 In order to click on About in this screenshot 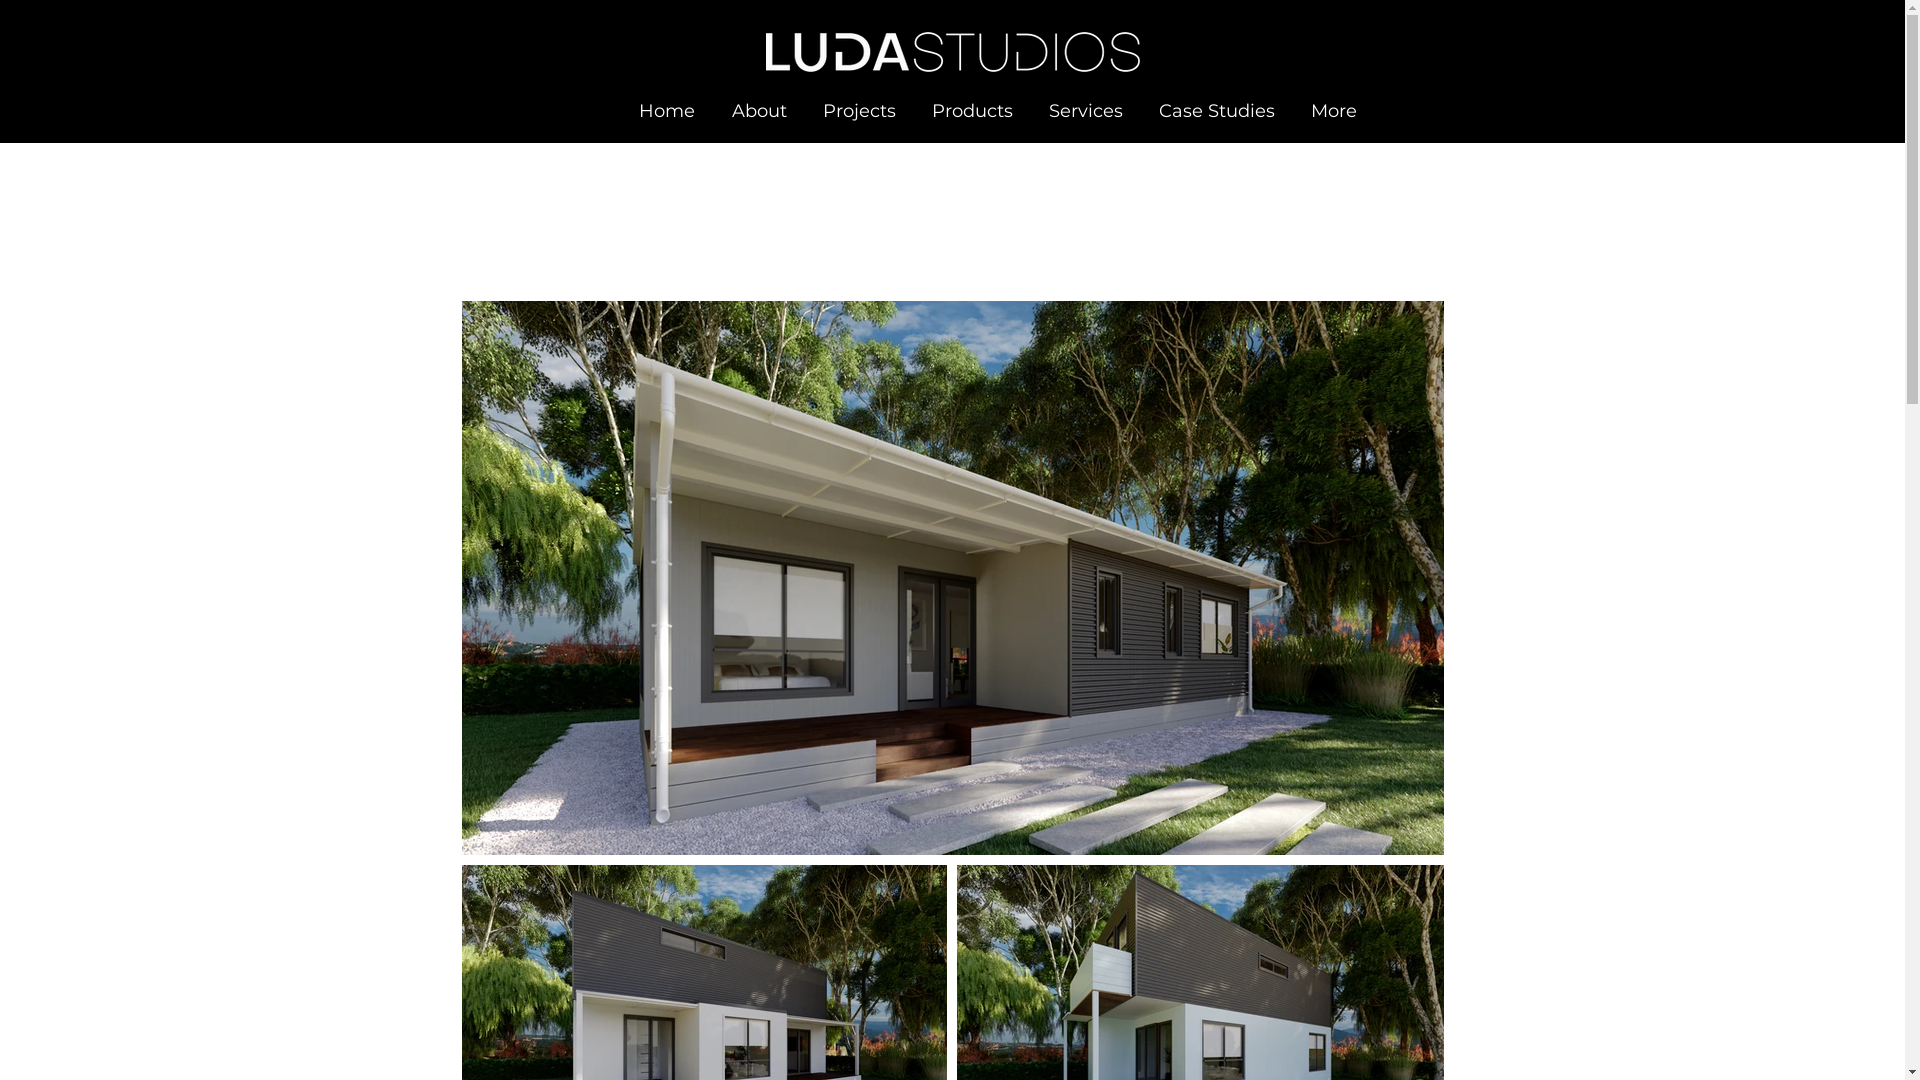, I will do `click(760, 112)`.